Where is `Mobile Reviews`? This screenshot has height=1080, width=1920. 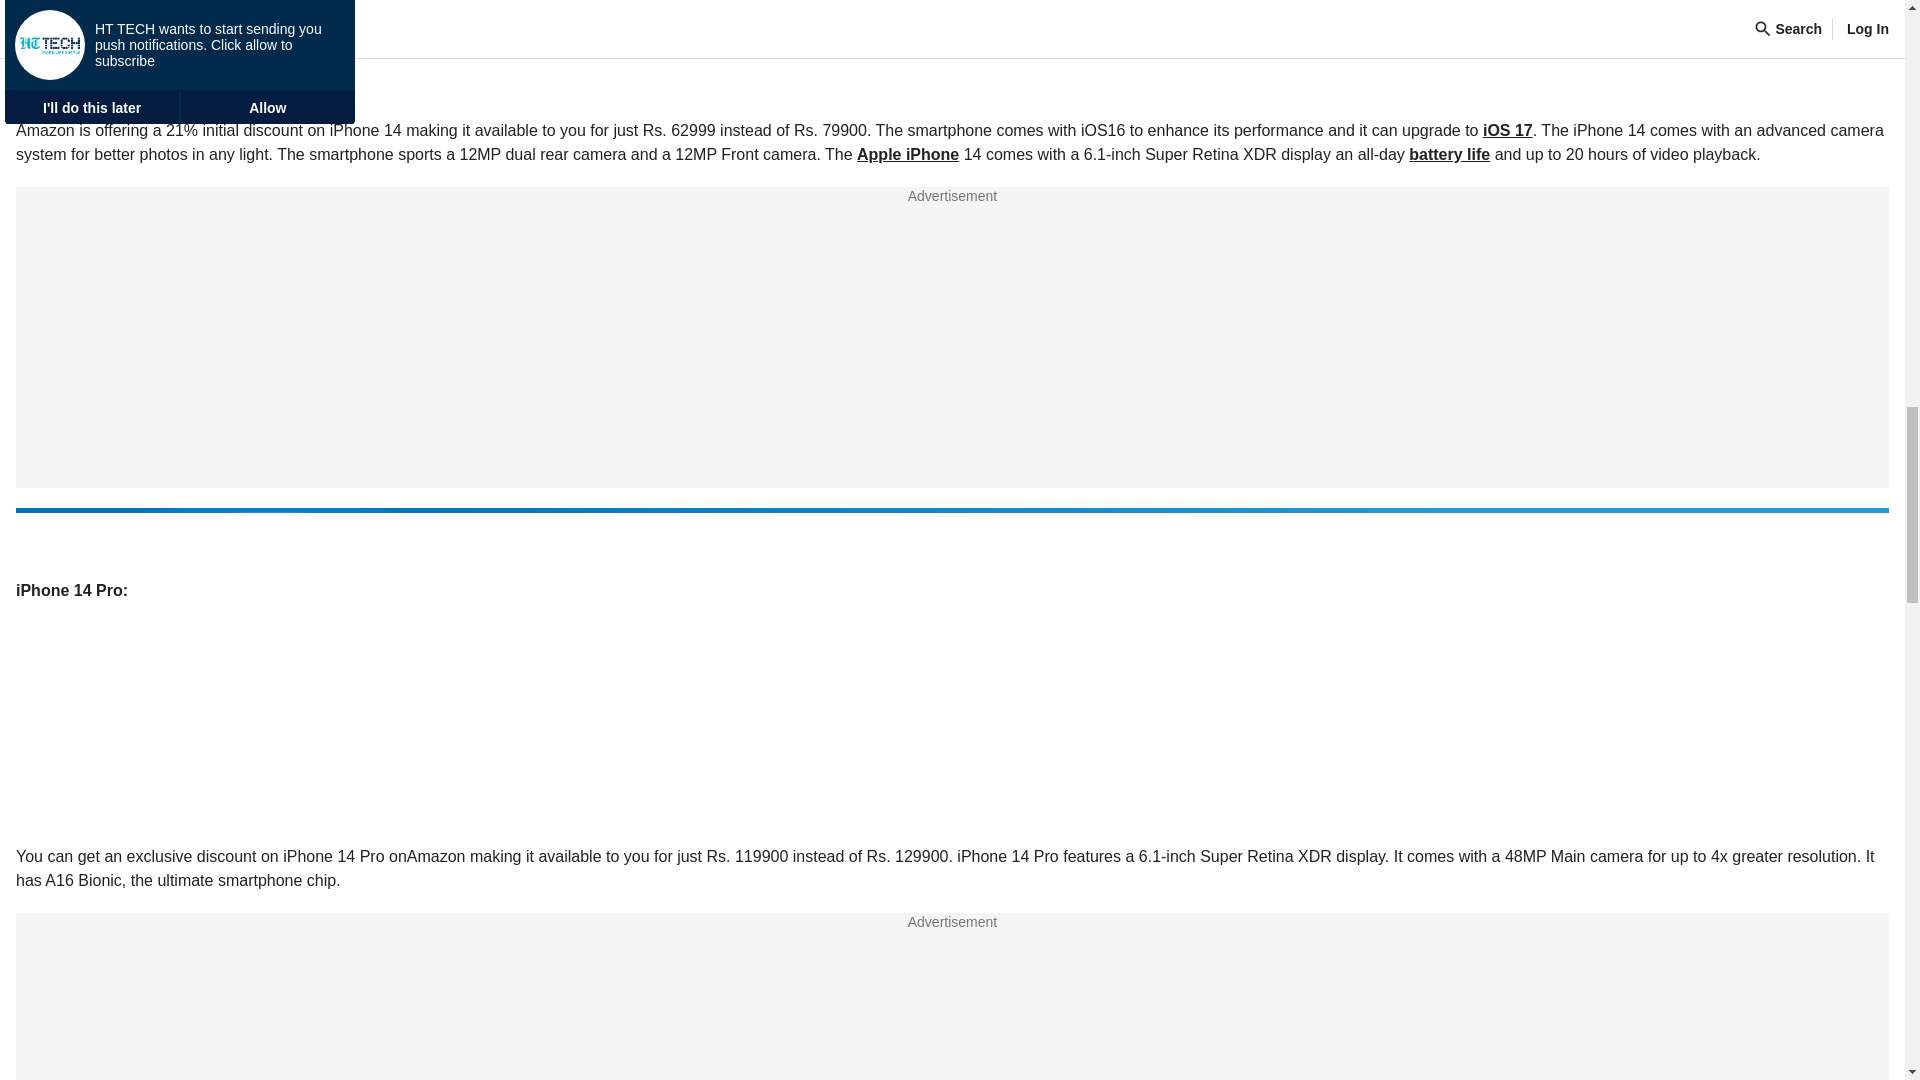 Mobile Reviews is located at coordinates (952, 888).